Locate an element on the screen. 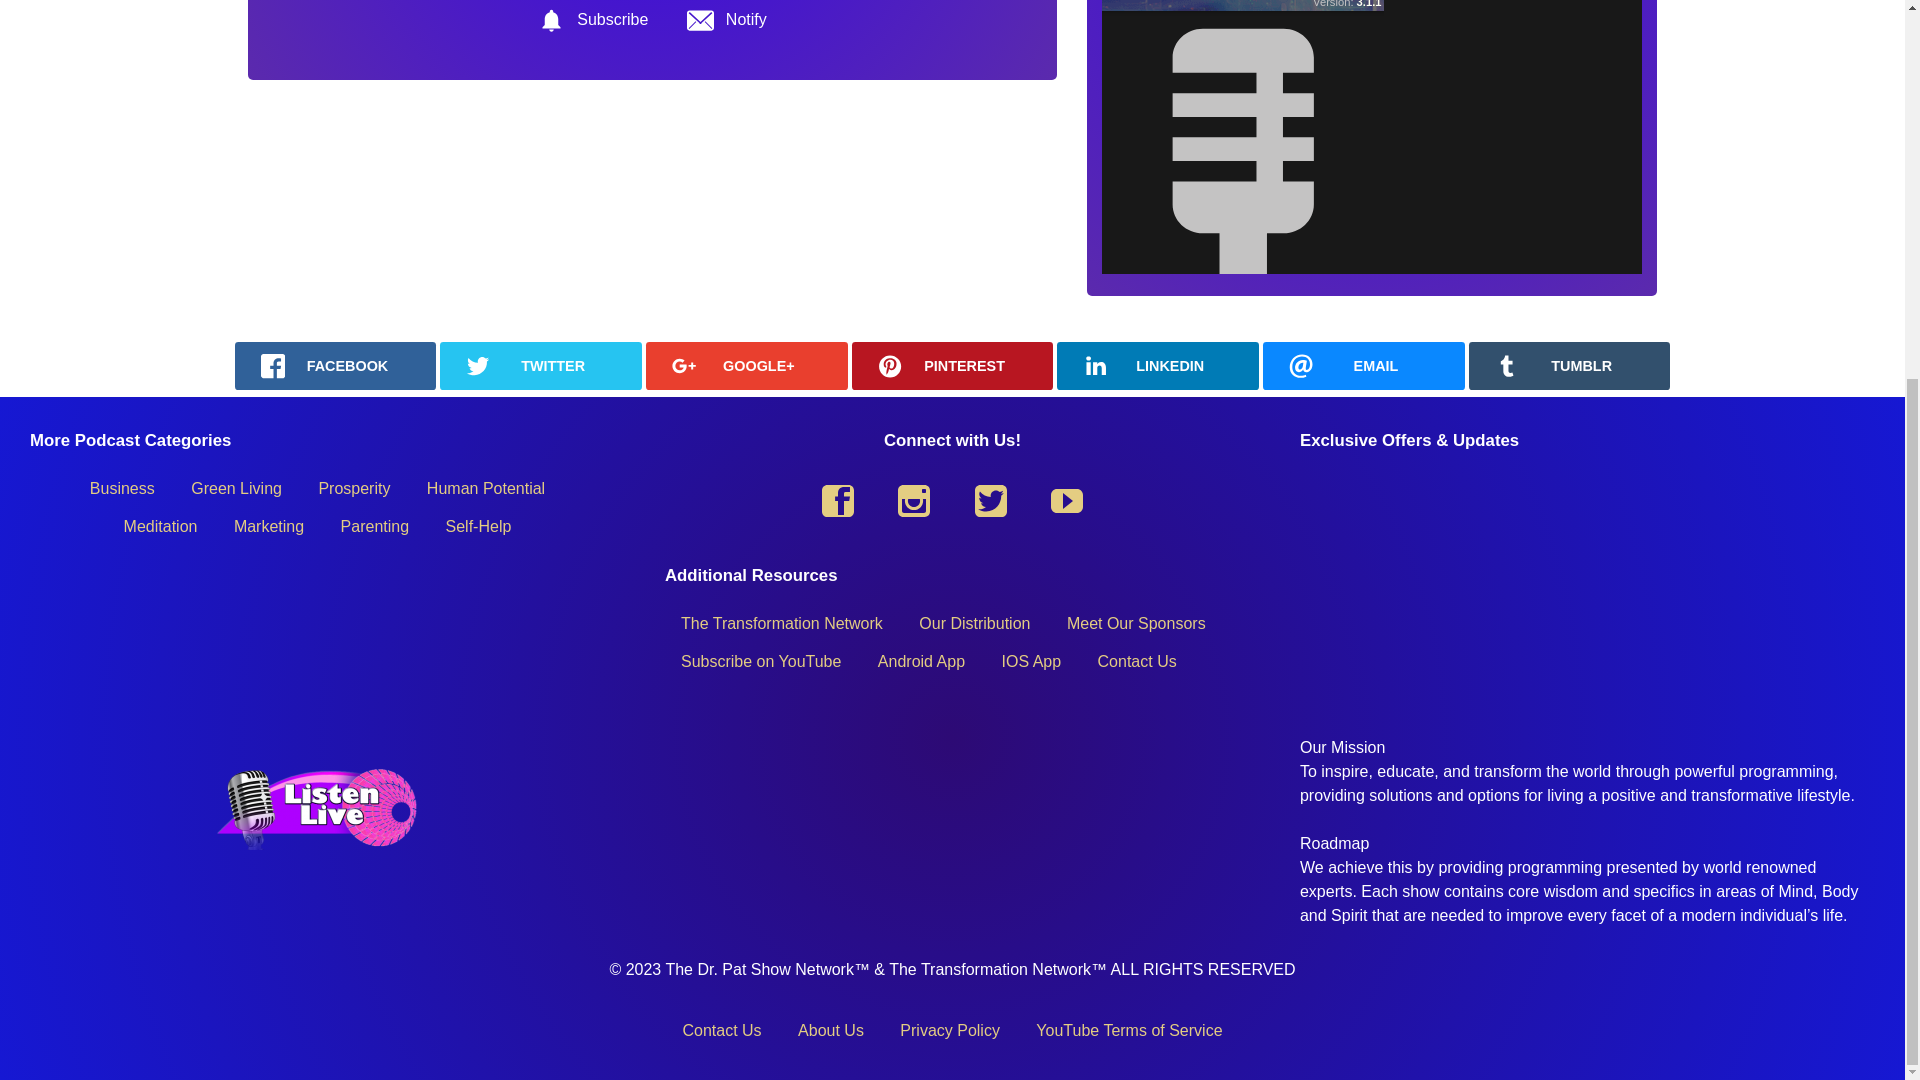 The image size is (1920, 1080). Form 0 is located at coordinates (1587, 588).